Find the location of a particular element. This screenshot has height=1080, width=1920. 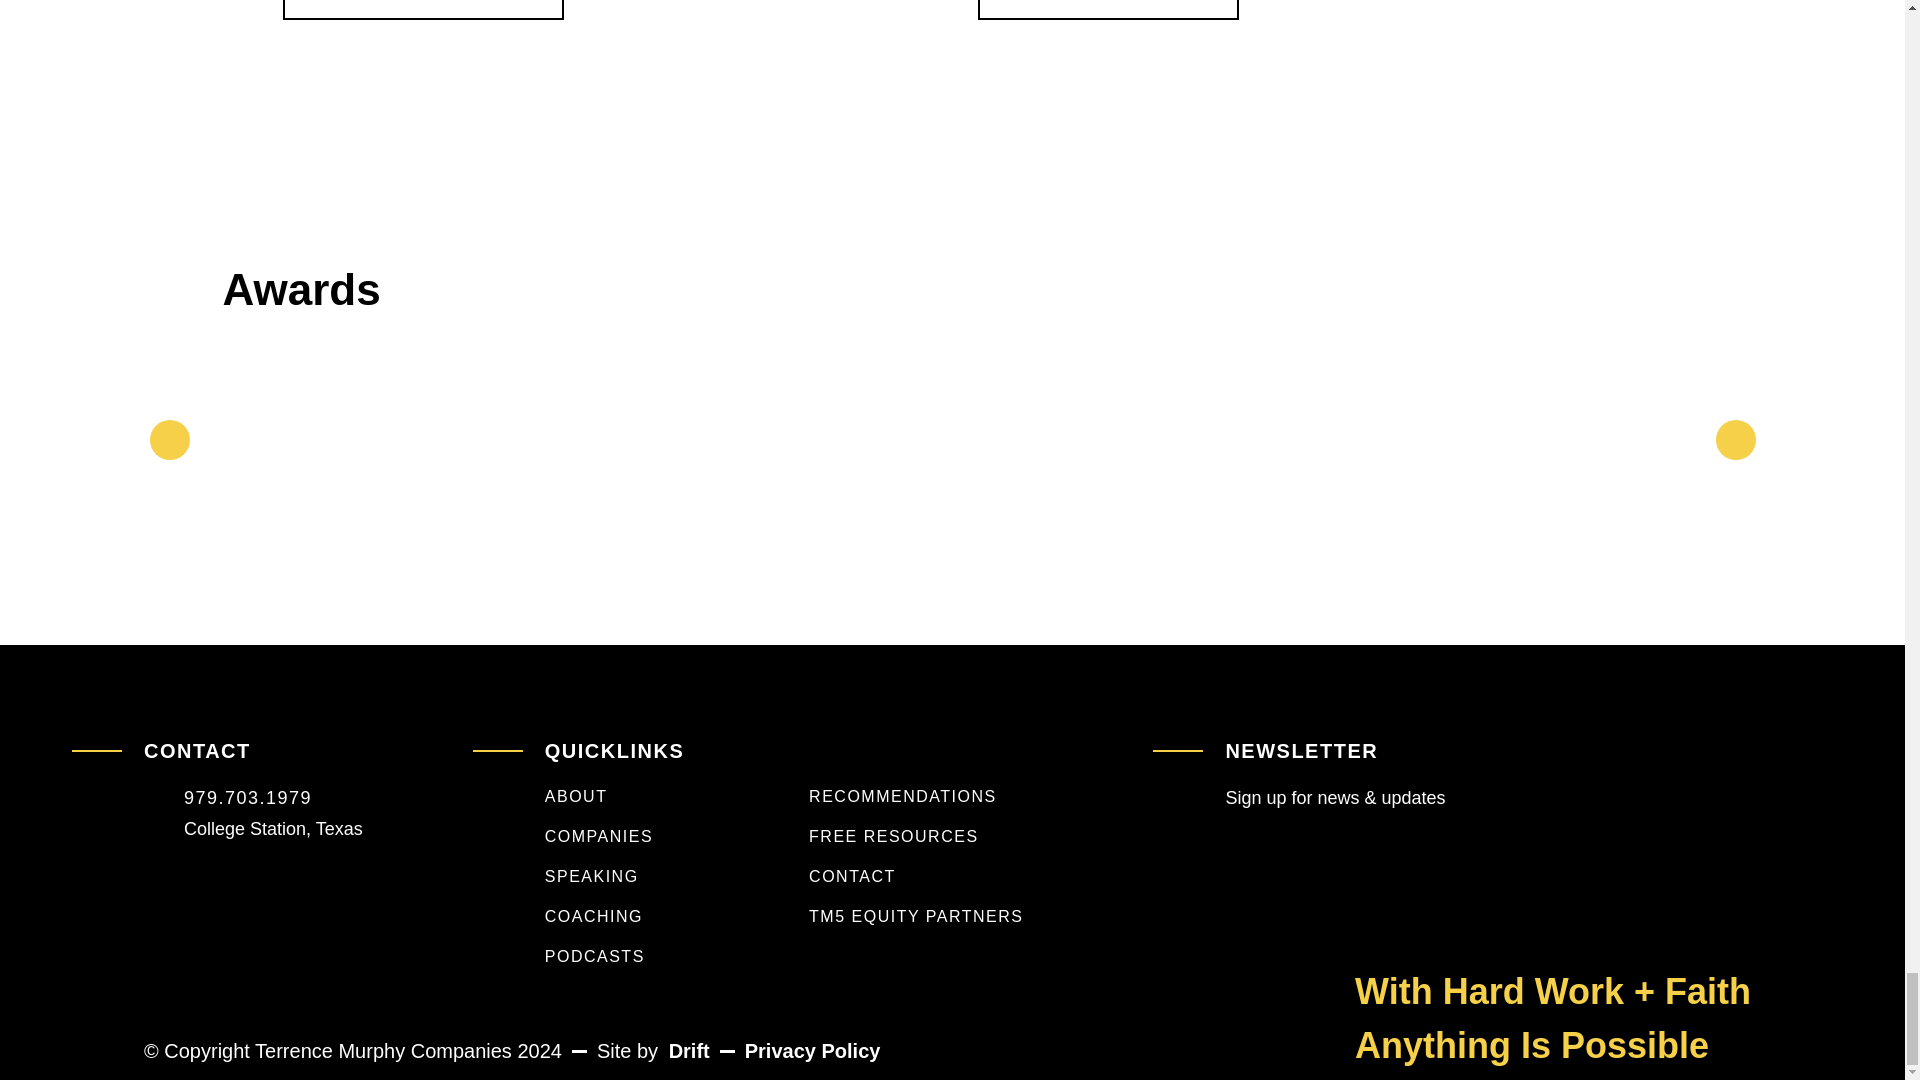

RECOMMENDATIONS is located at coordinates (916, 796).